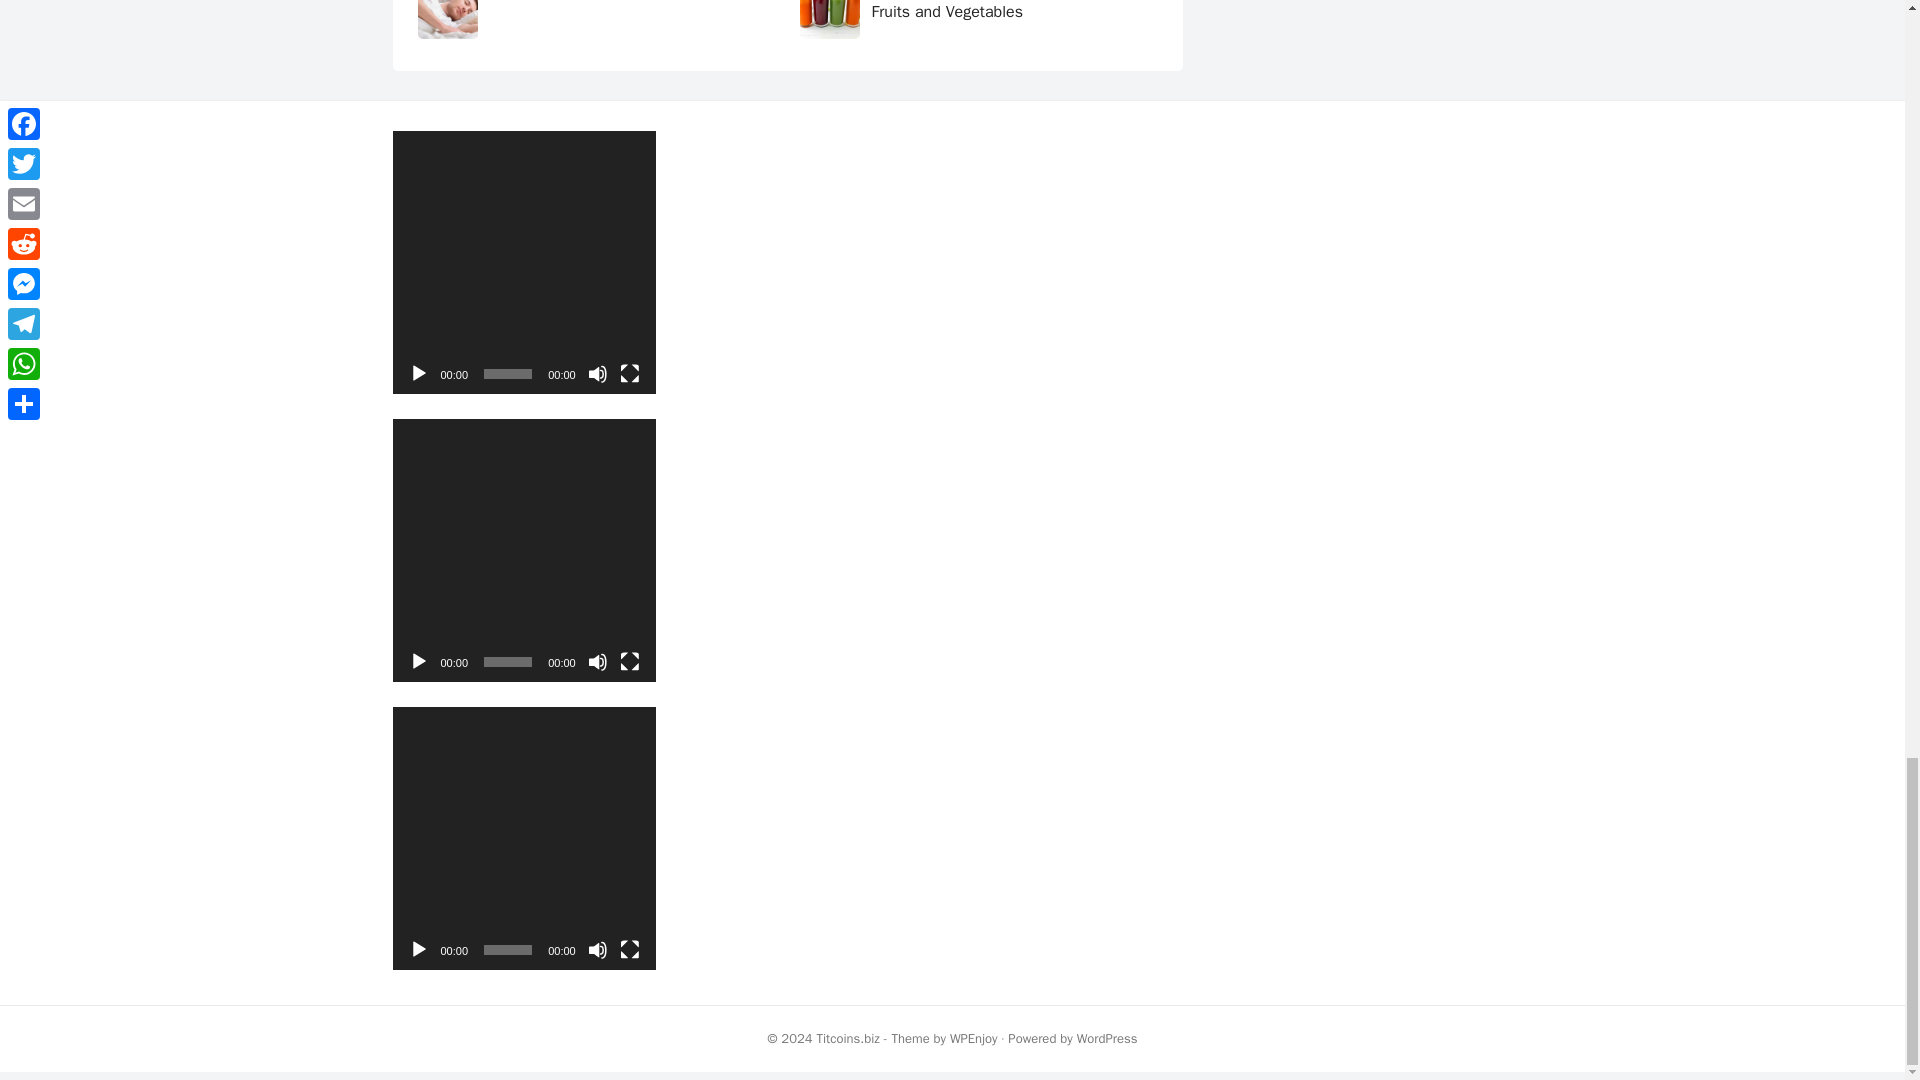 This screenshot has width=1920, height=1080. Describe the element at coordinates (1008, 10) in the screenshot. I see `Some Juicing Recipes You Can Try With Fruits and Vegetables` at that location.